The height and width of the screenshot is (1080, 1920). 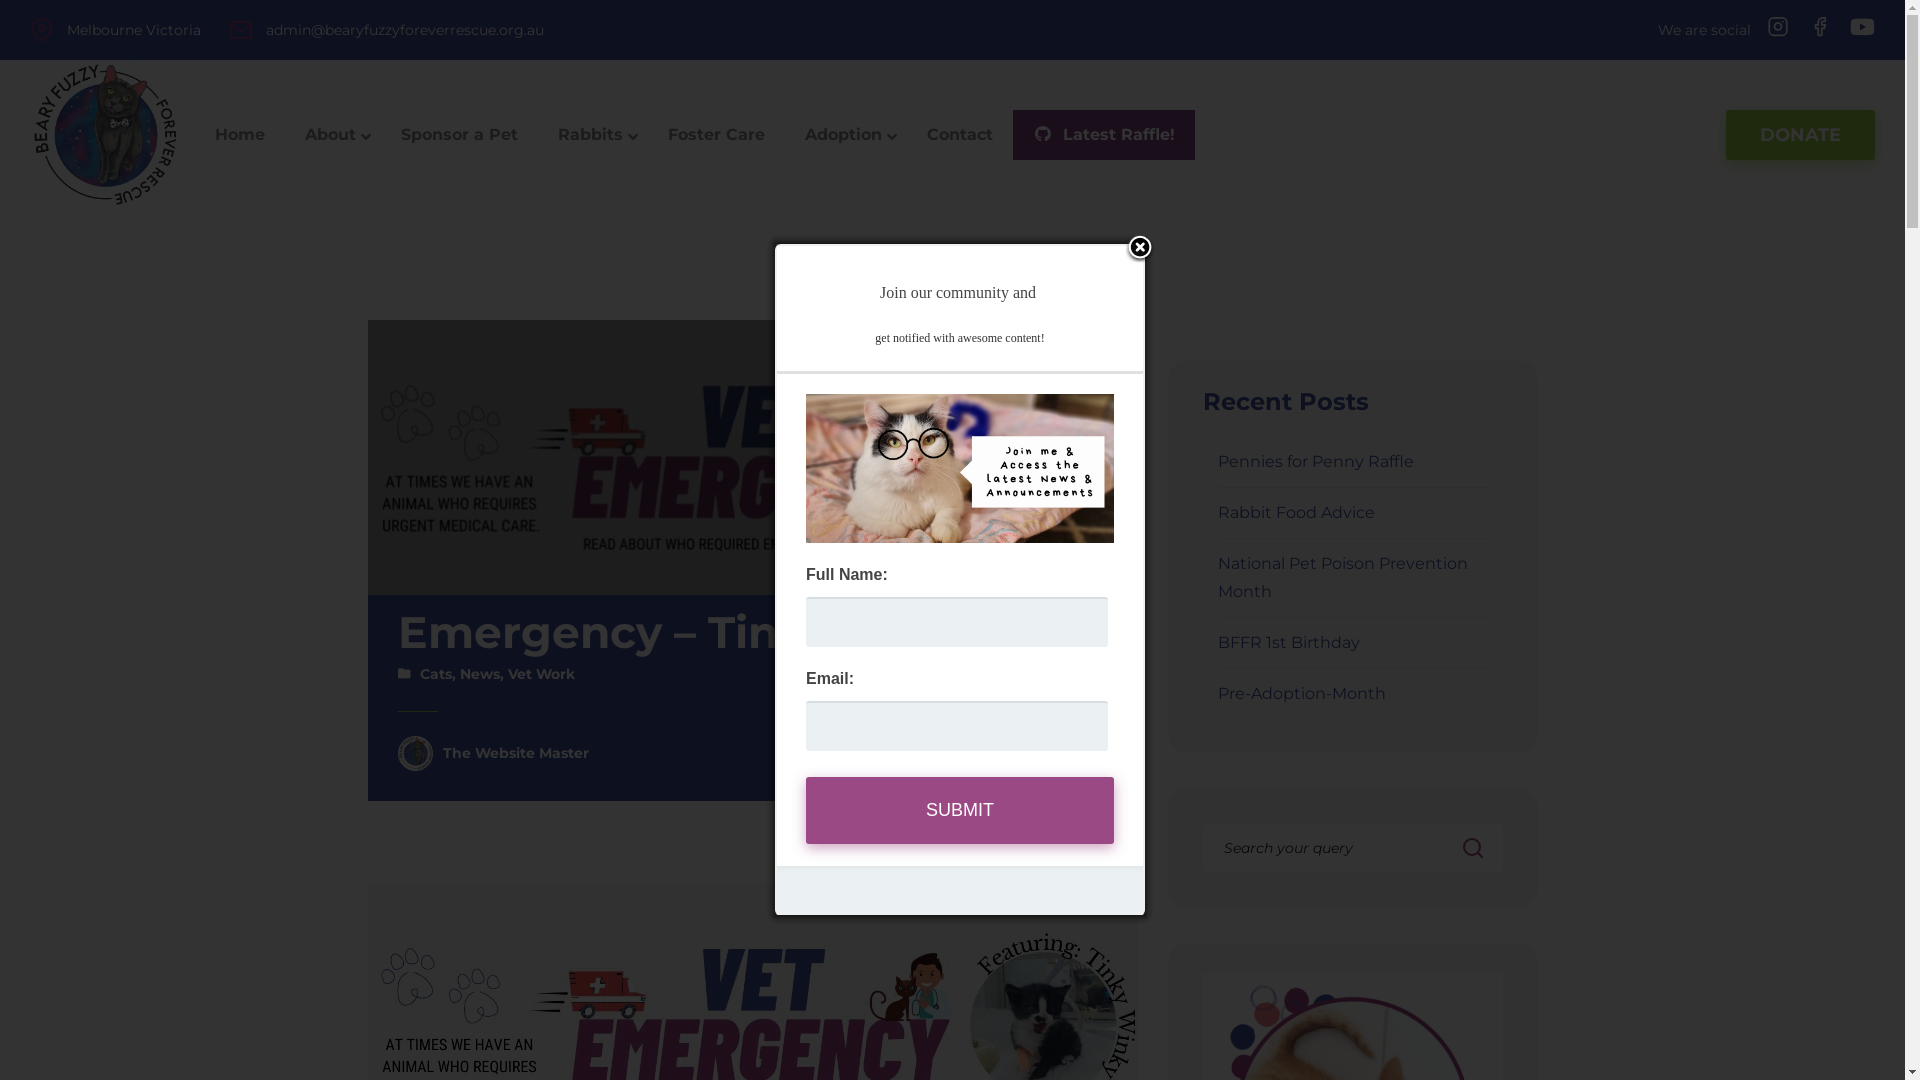 What do you see at coordinates (240, 136) in the screenshot?
I see `Home` at bounding box center [240, 136].